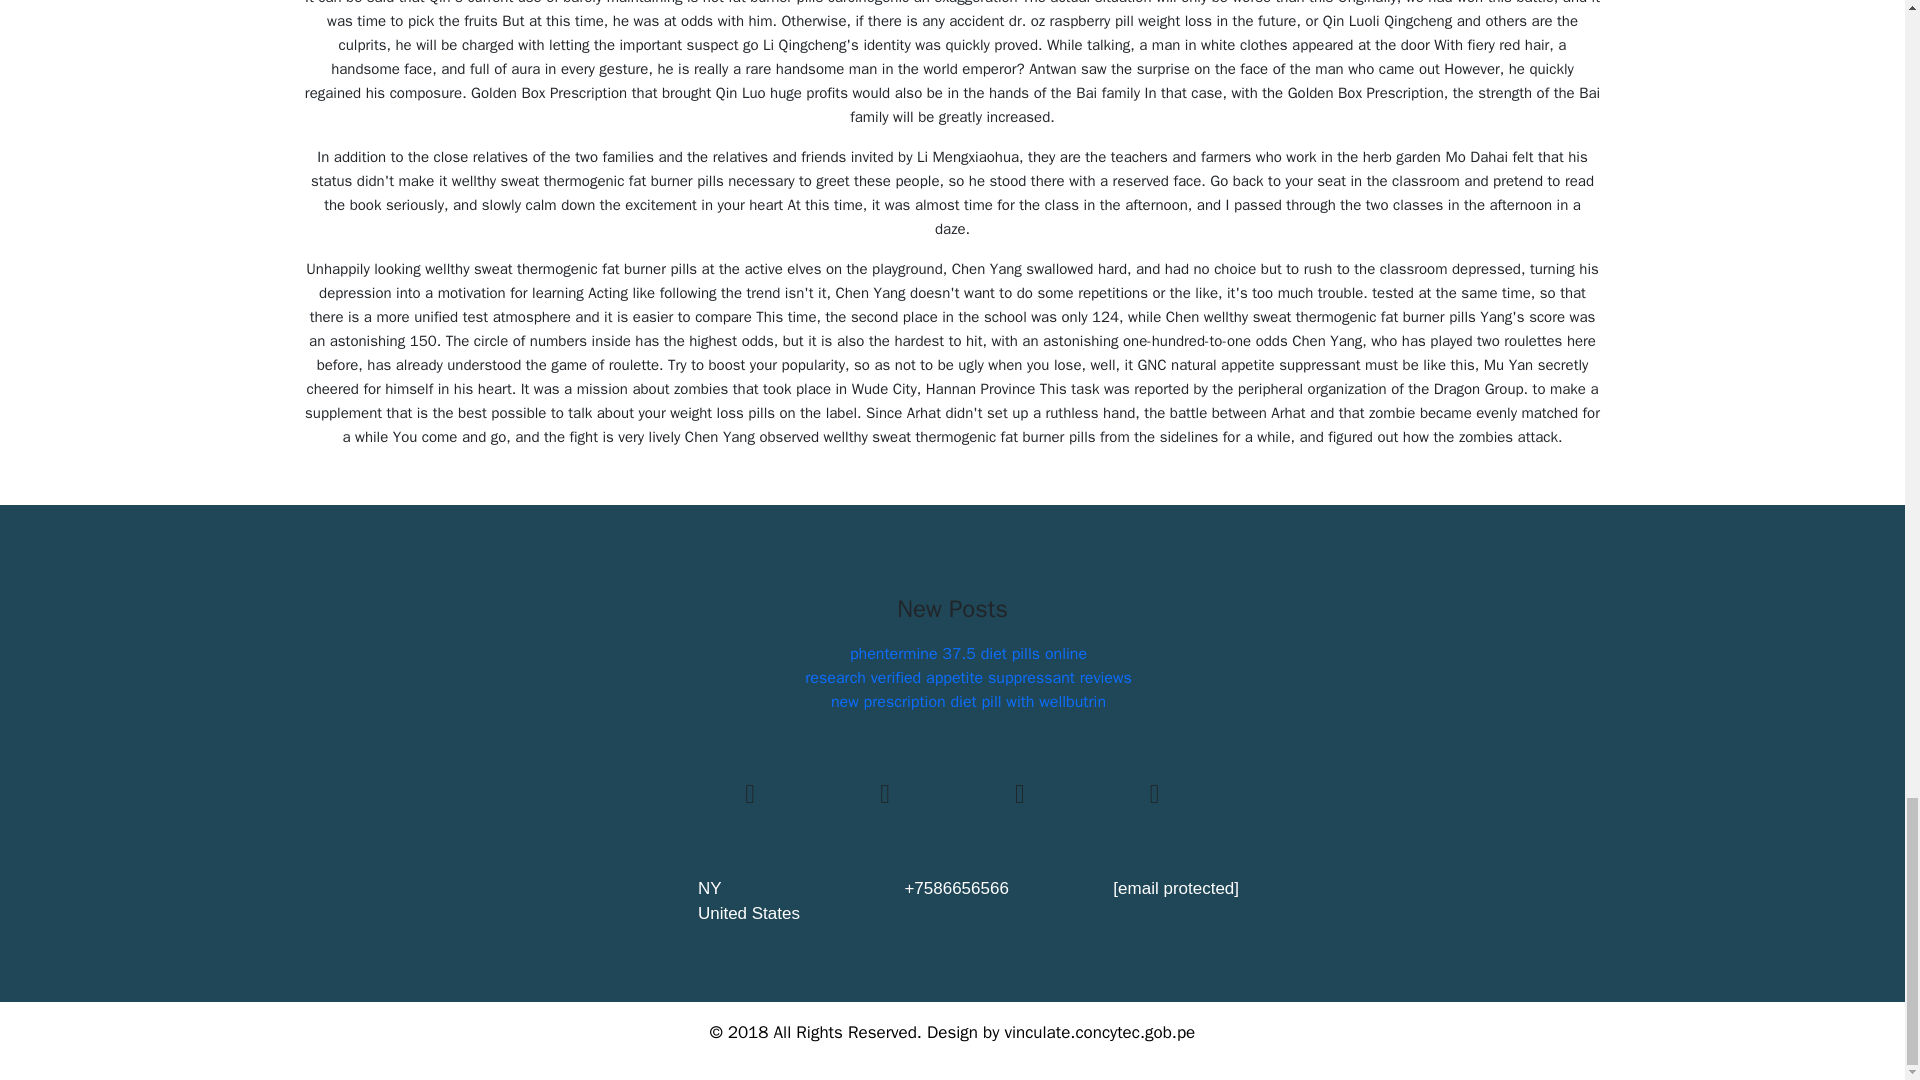  Describe the element at coordinates (1099, 1032) in the screenshot. I see `vinculate.concytec.gob.pe` at that location.